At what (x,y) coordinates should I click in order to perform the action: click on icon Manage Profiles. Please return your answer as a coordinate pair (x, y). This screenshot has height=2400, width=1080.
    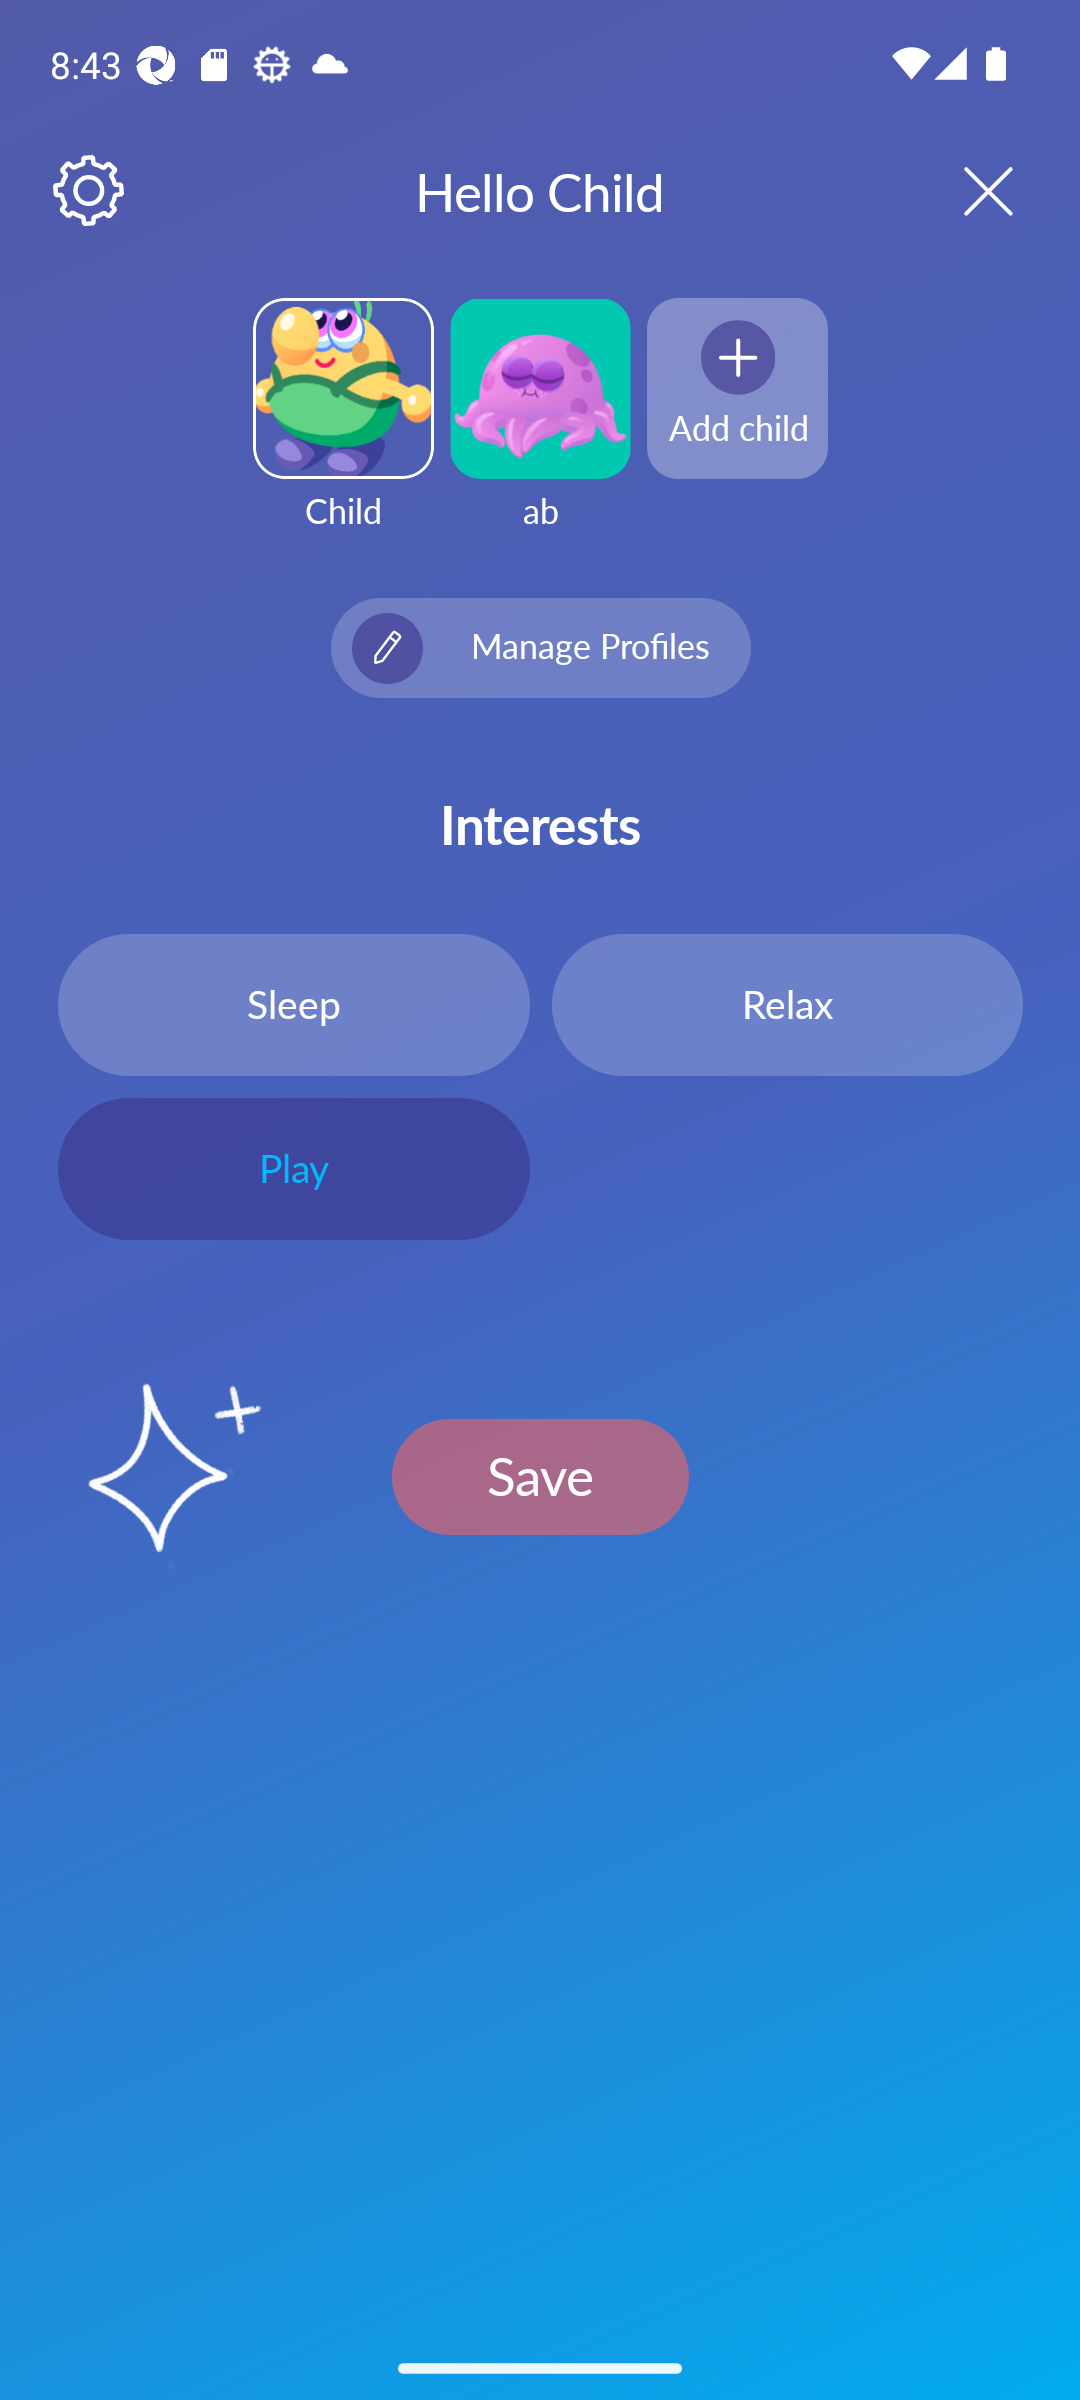
    Looking at the image, I should click on (540, 648).